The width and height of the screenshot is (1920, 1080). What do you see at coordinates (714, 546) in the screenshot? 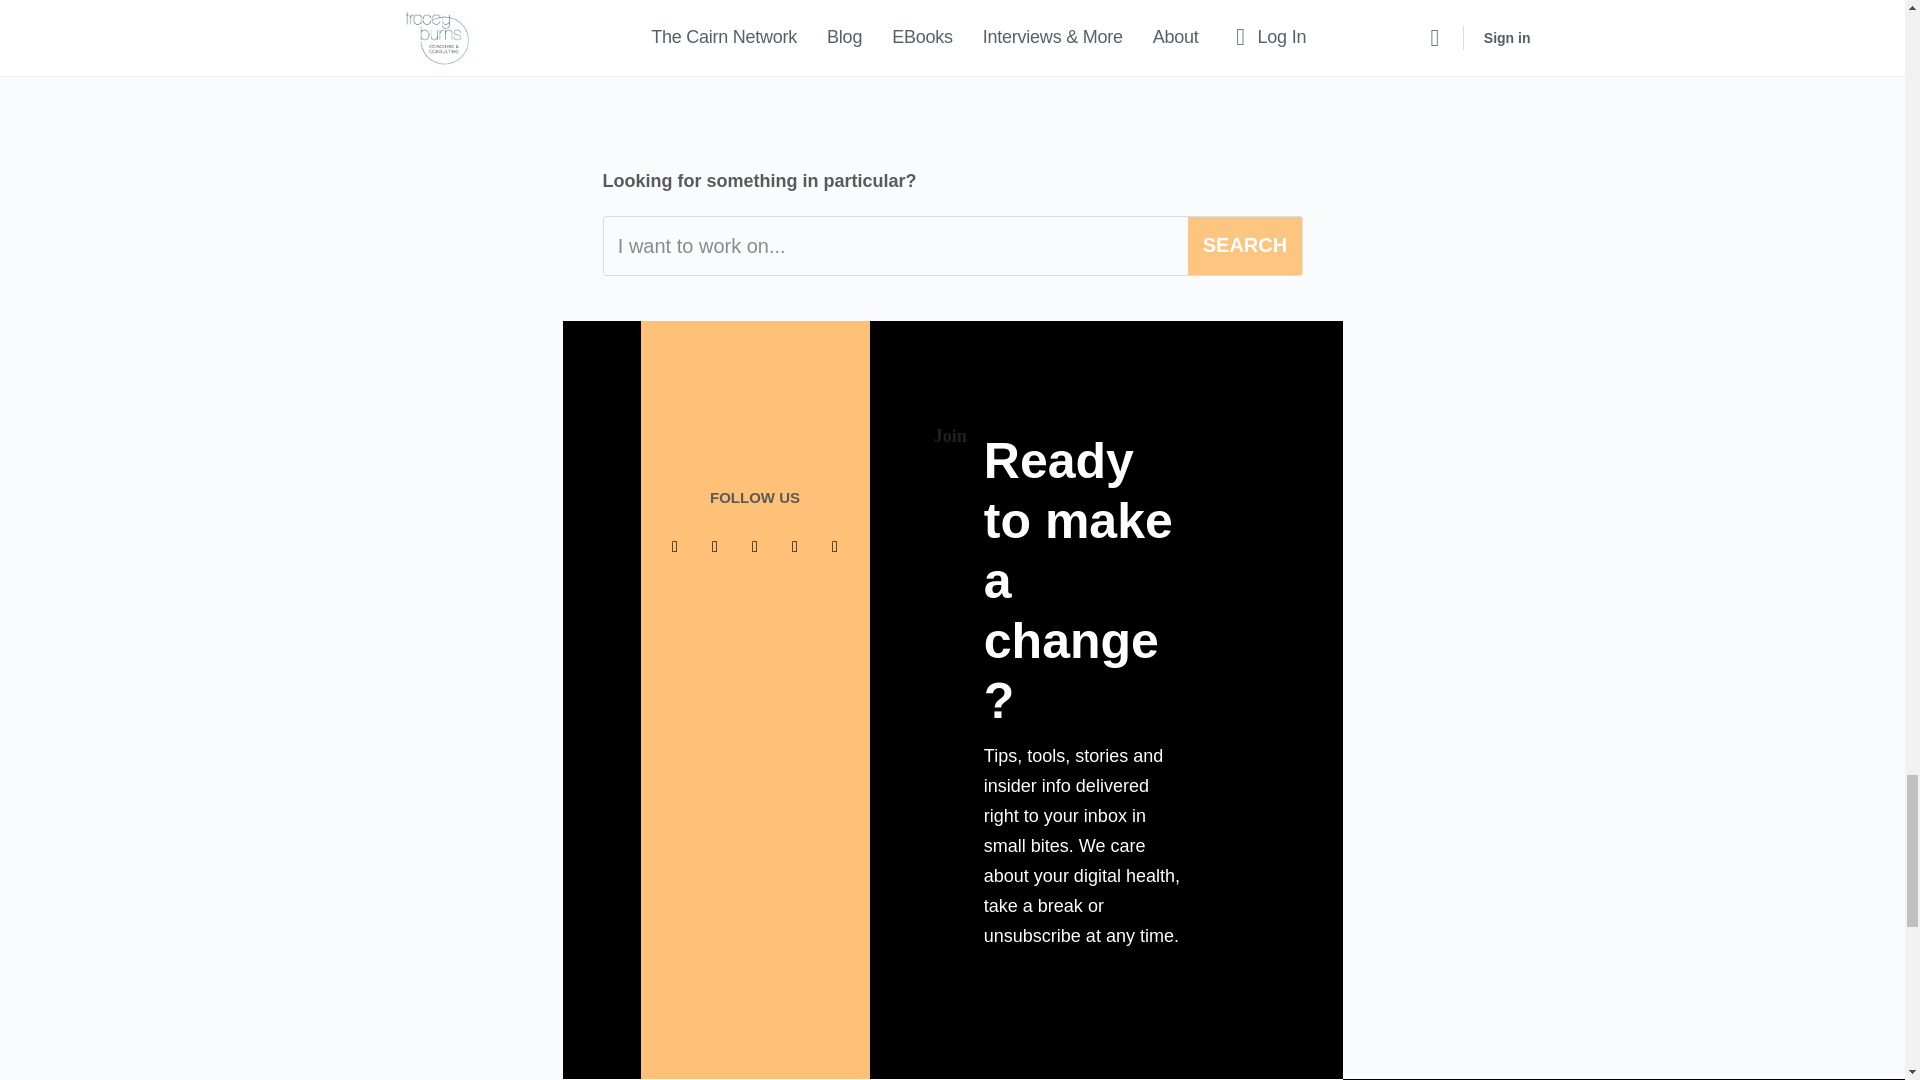
I see `Follow on X` at bounding box center [714, 546].